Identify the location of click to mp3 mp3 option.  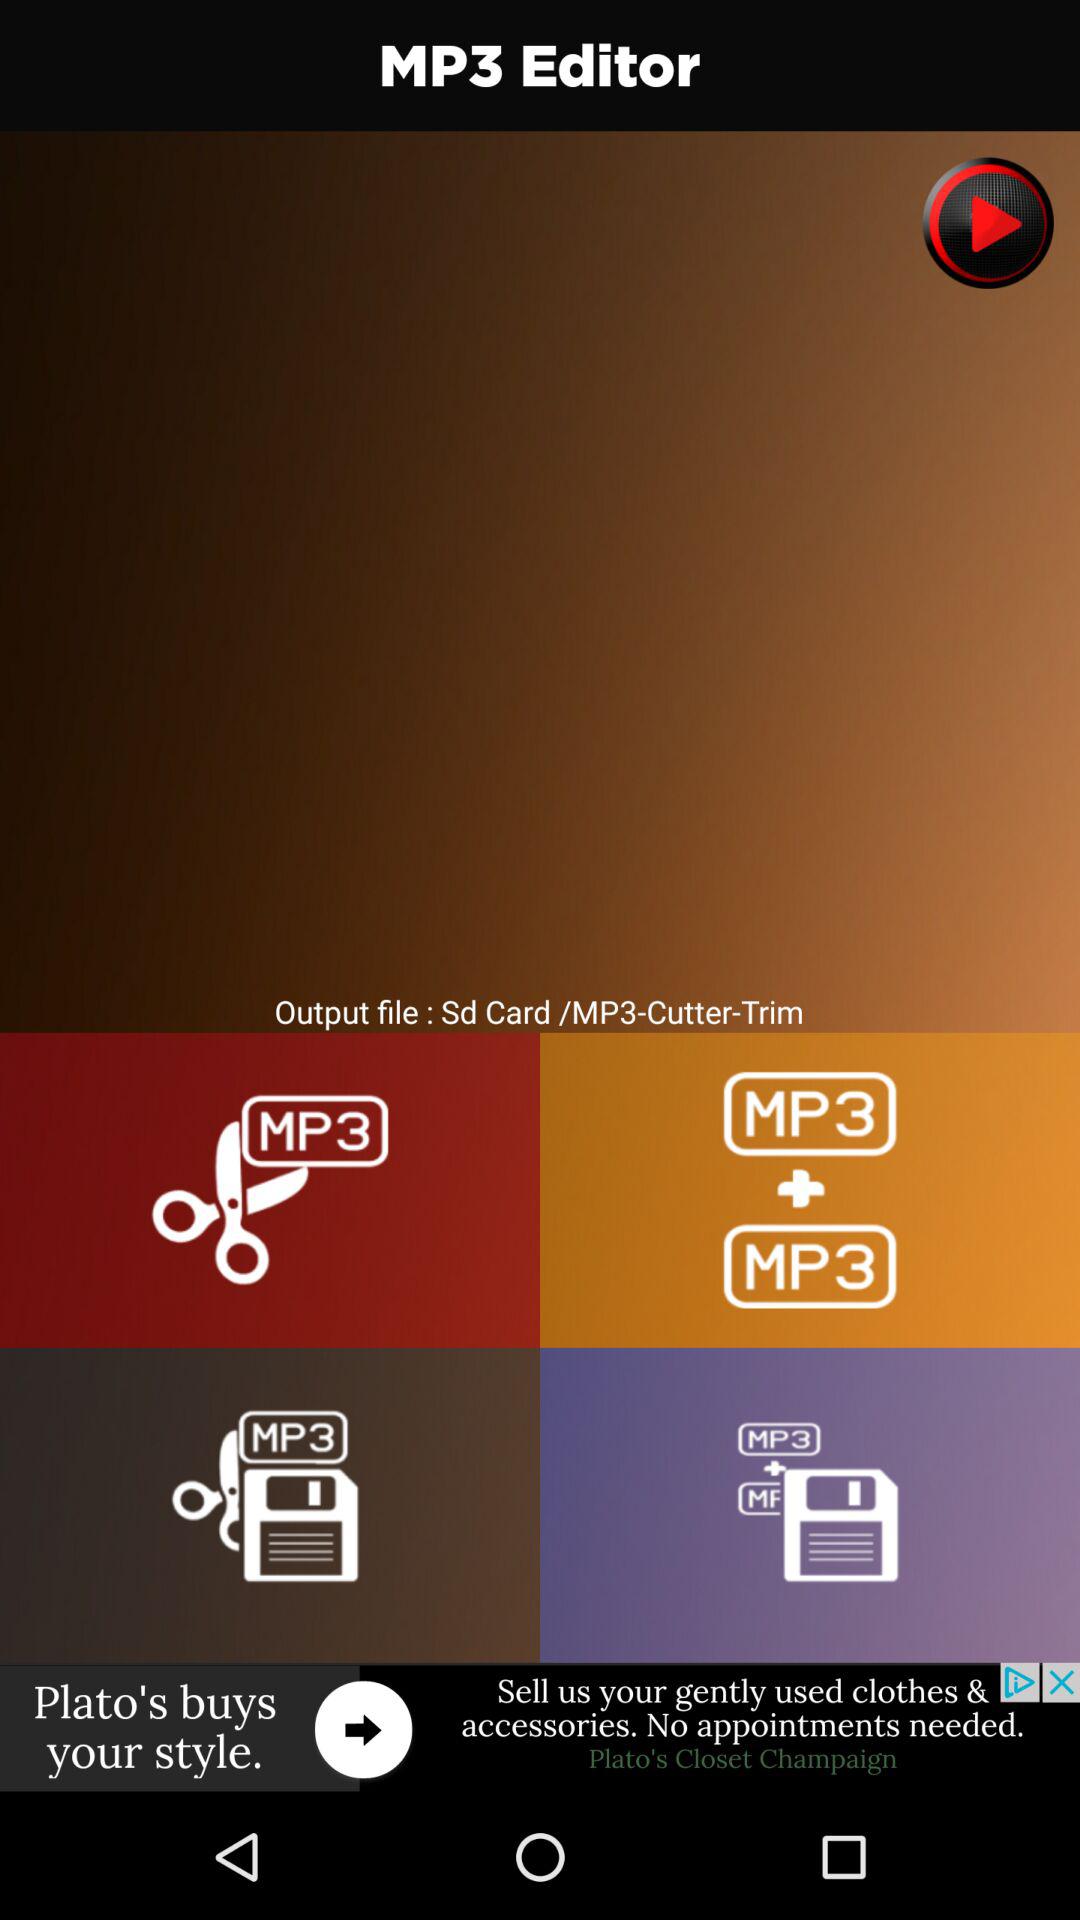
(810, 1190).